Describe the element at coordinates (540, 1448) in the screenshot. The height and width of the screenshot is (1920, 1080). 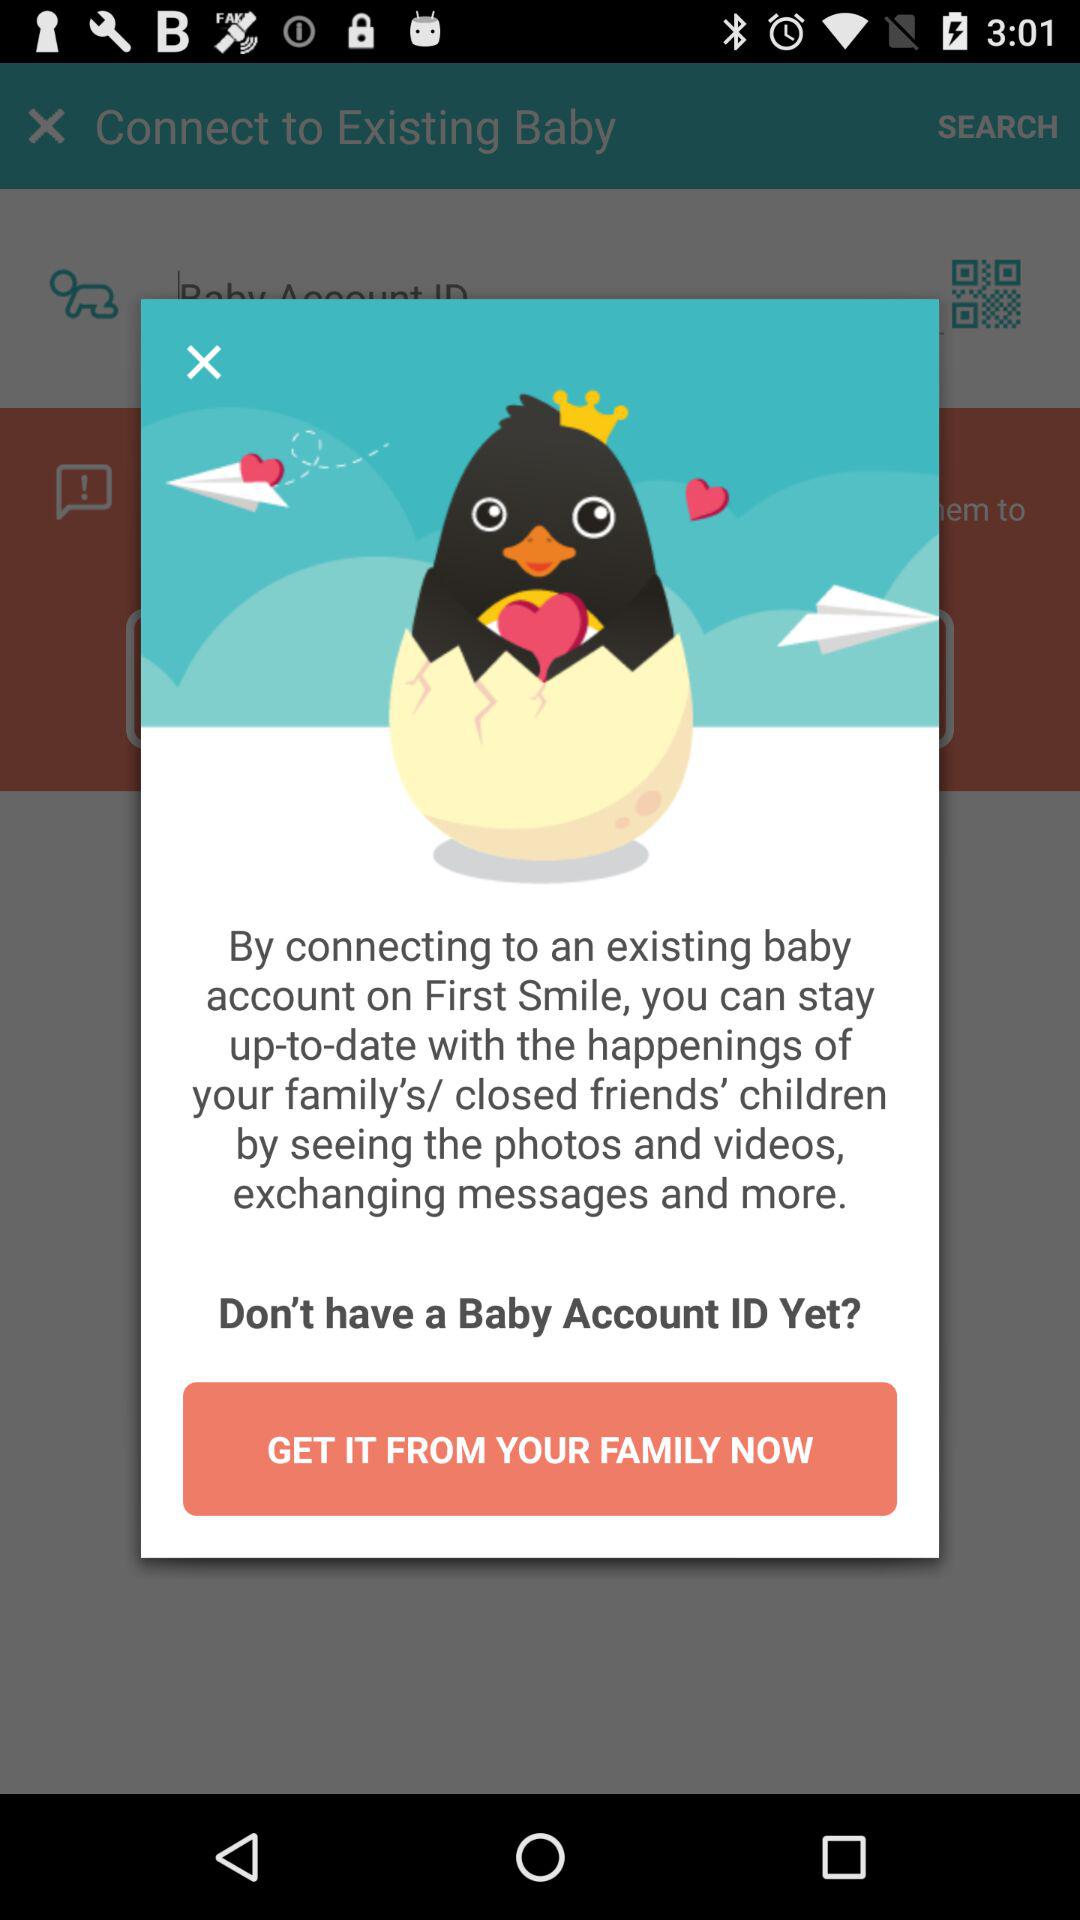
I see `launch the get it from item` at that location.